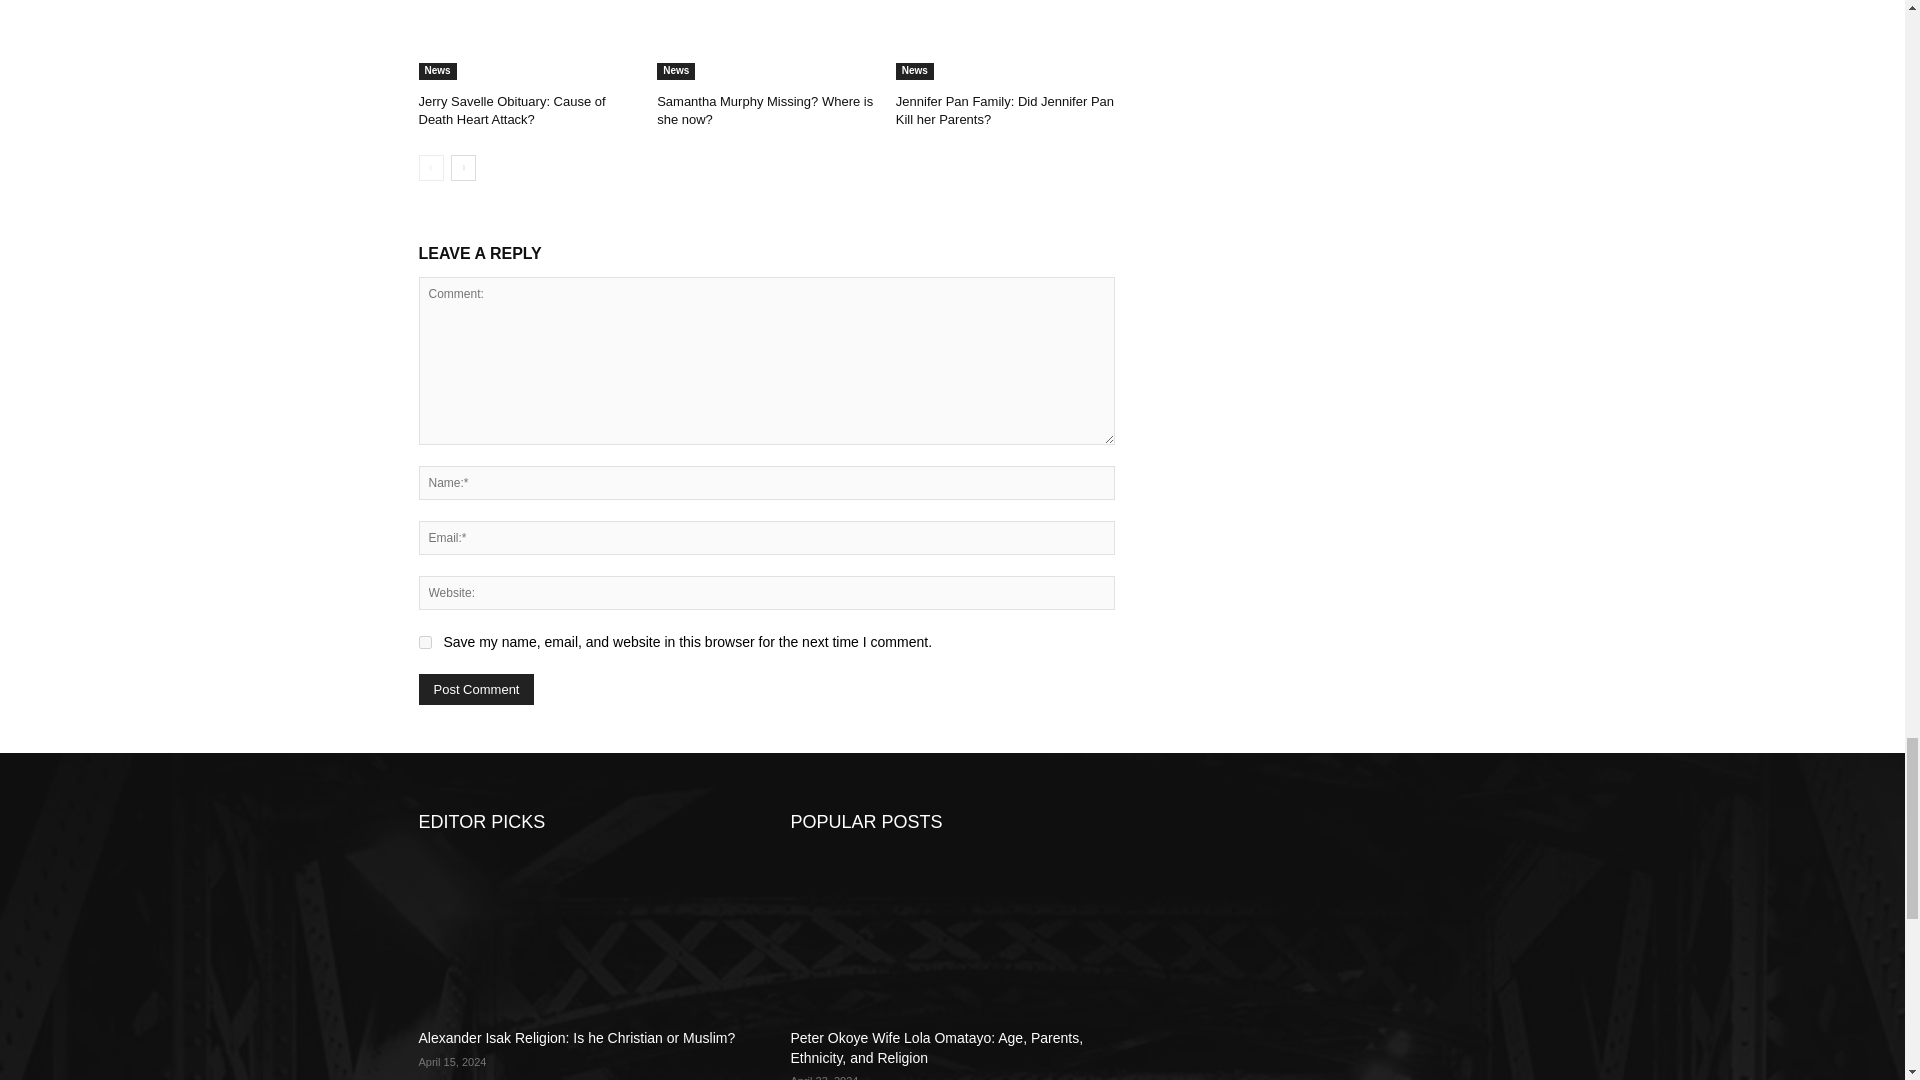 The width and height of the screenshot is (1920, 1080). I want to click on Post Comment, so click(476, 689).